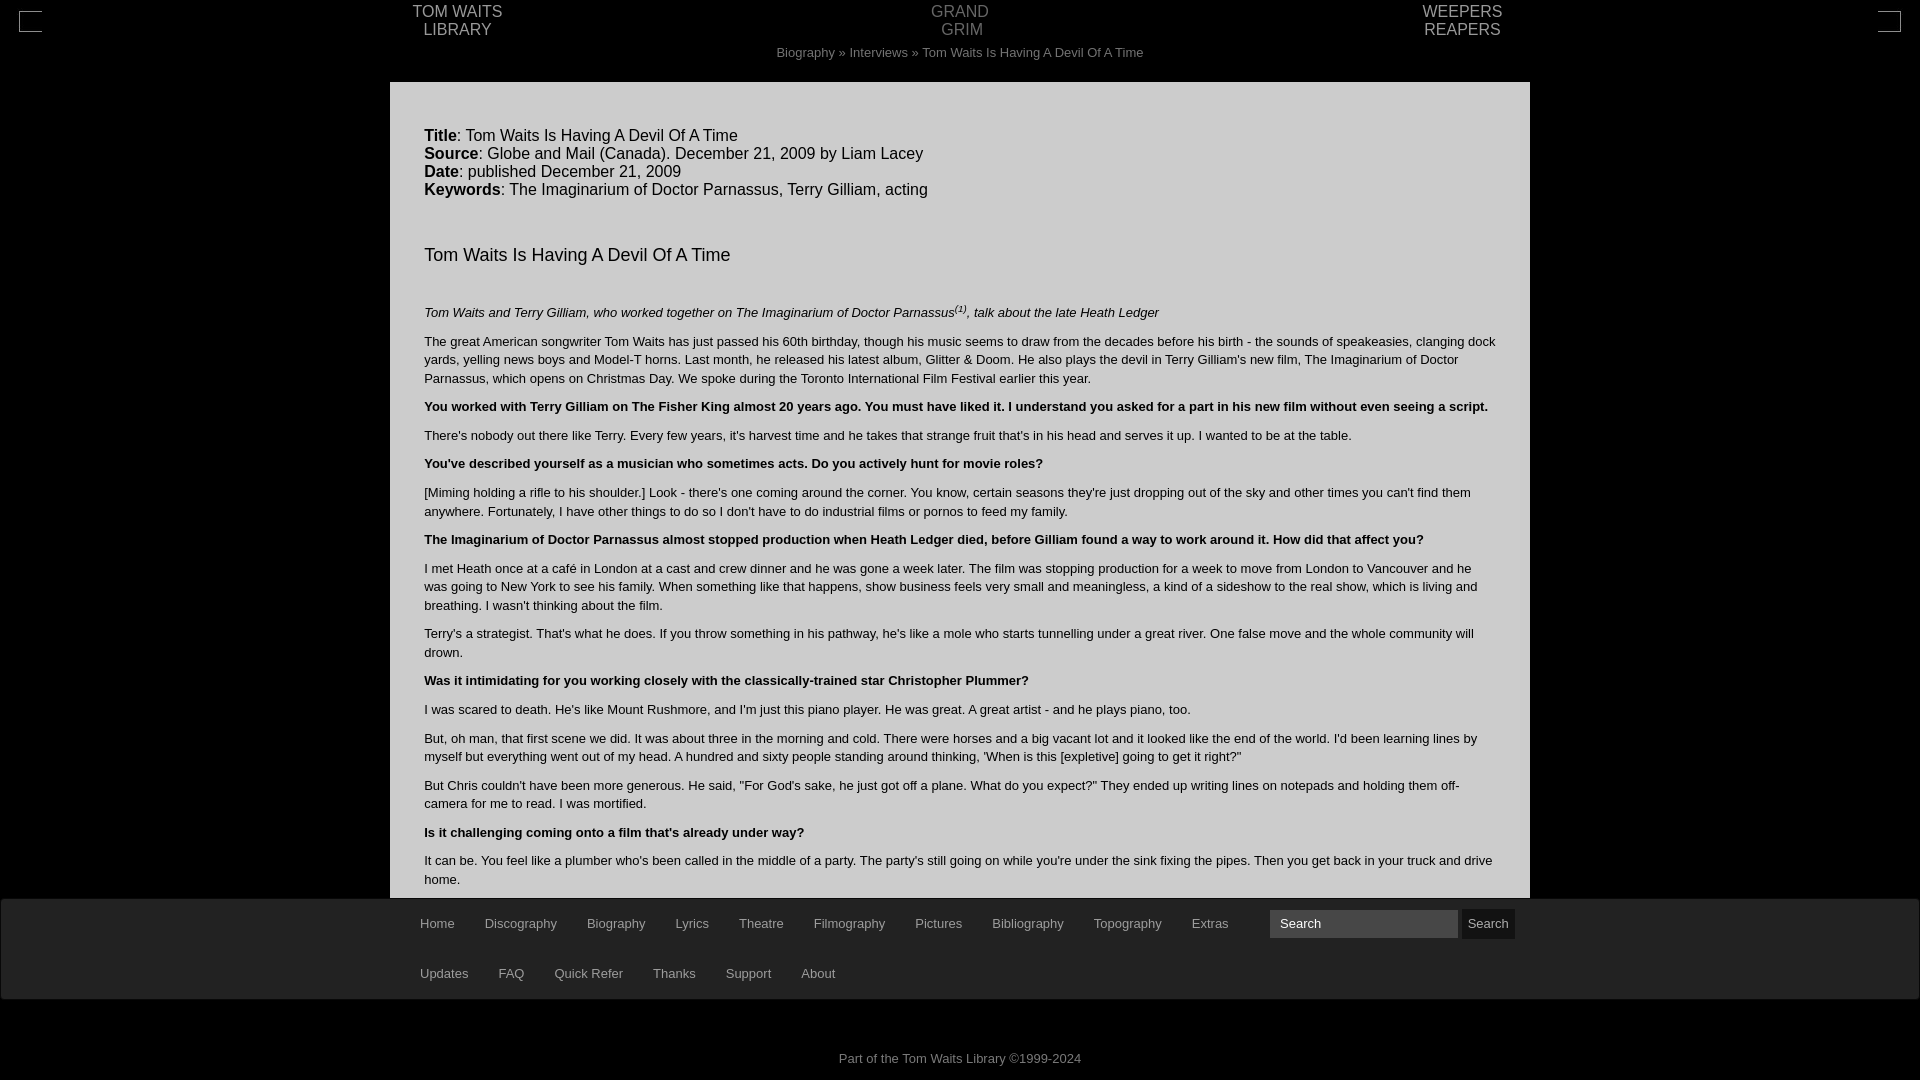 Image resolution: width=1920 pixels, height=1080 pixels. I want to click on Interviews, so click(878, 52).